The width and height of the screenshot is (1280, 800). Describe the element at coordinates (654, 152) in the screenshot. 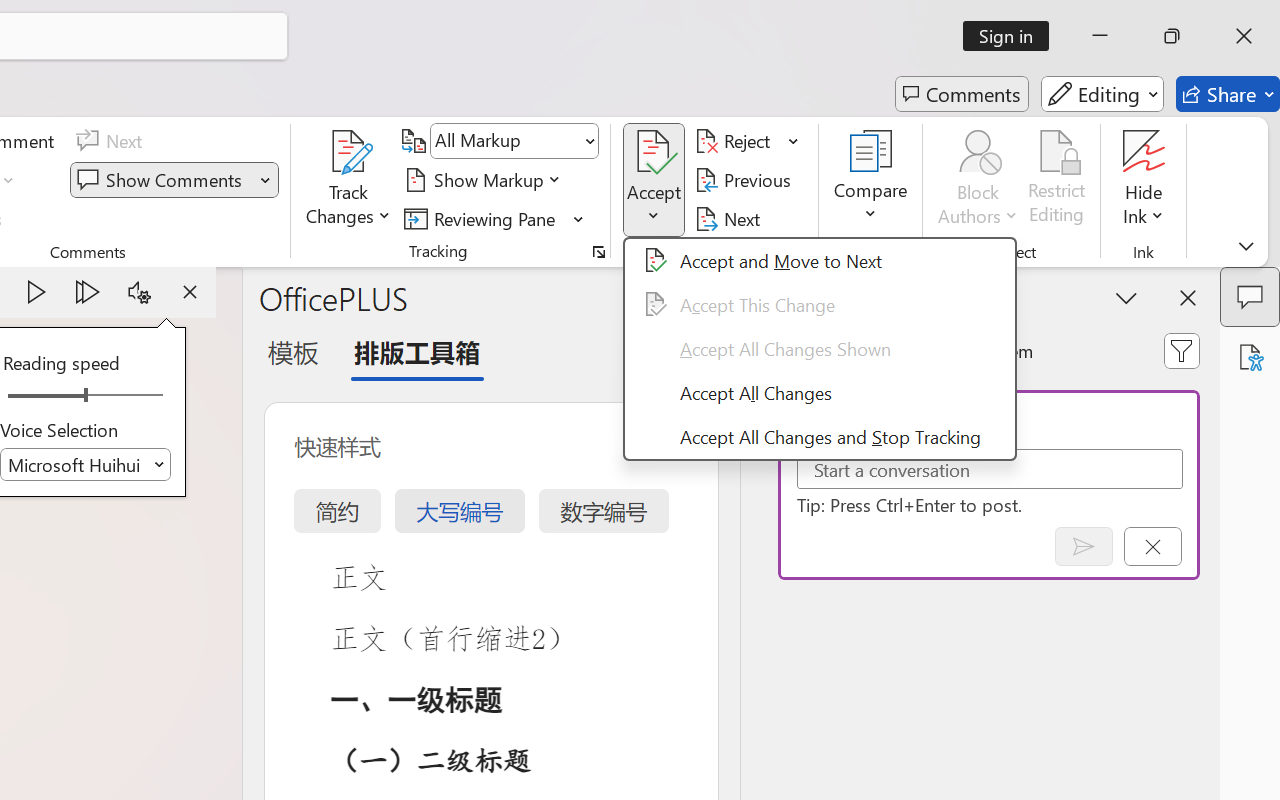

I see `Accept and Move to Next` at that location.